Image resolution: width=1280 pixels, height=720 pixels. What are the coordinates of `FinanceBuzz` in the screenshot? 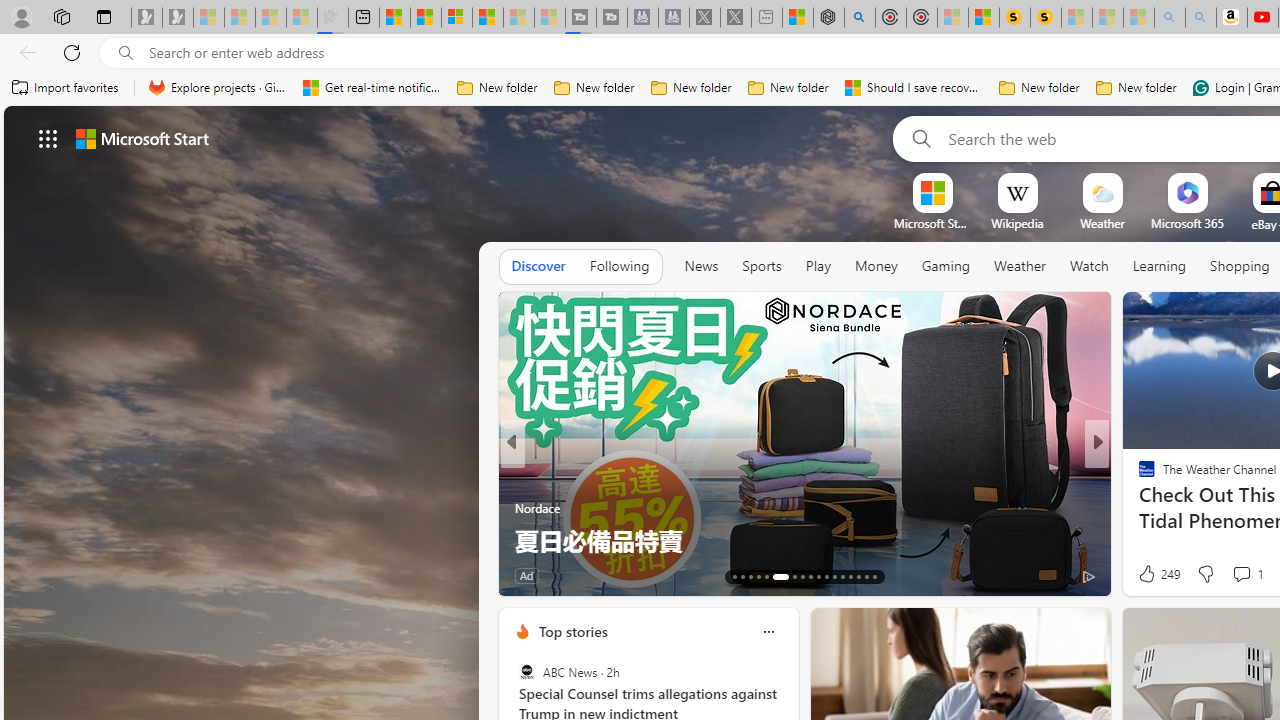 It's located at (1138, 476).